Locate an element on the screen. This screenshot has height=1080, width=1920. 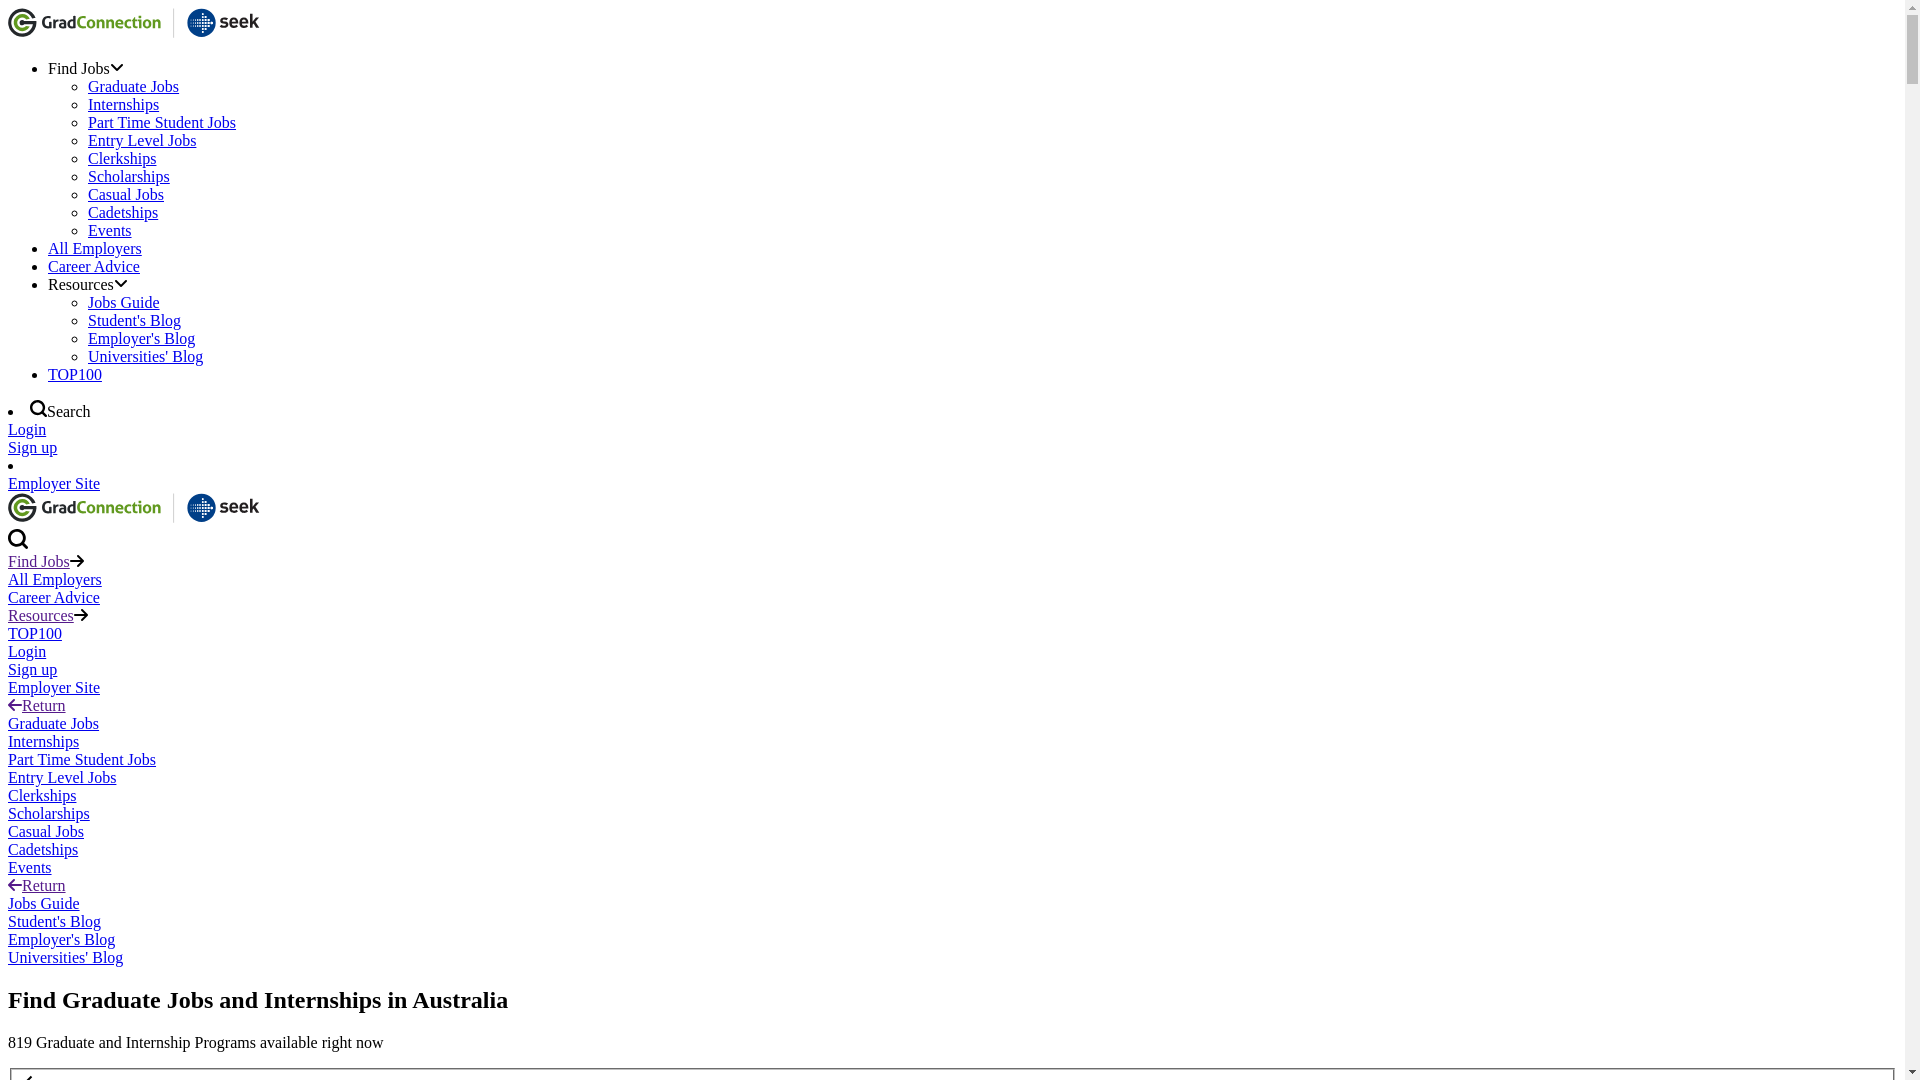
Casual Jobs is located at coordinates (126, 194).